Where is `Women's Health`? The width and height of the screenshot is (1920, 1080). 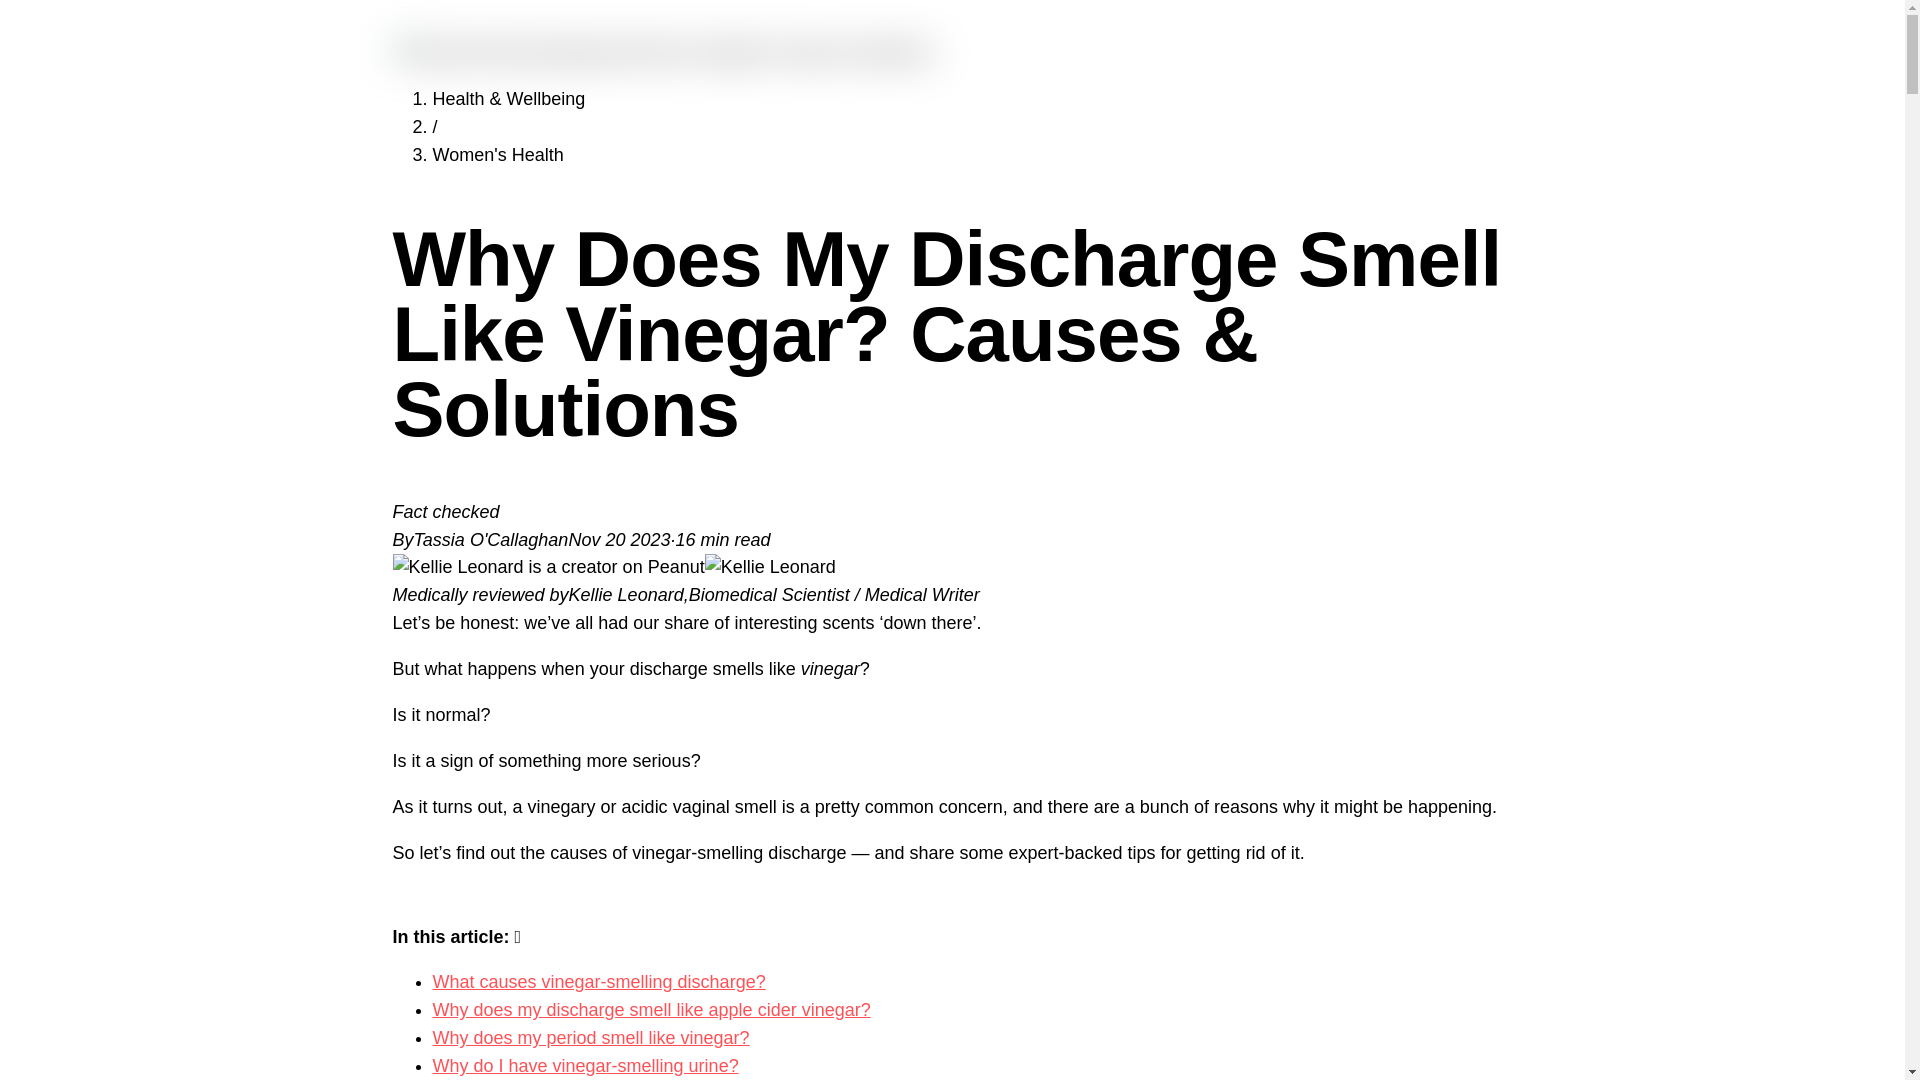 Women's Health is located at coordinates (497, 154).